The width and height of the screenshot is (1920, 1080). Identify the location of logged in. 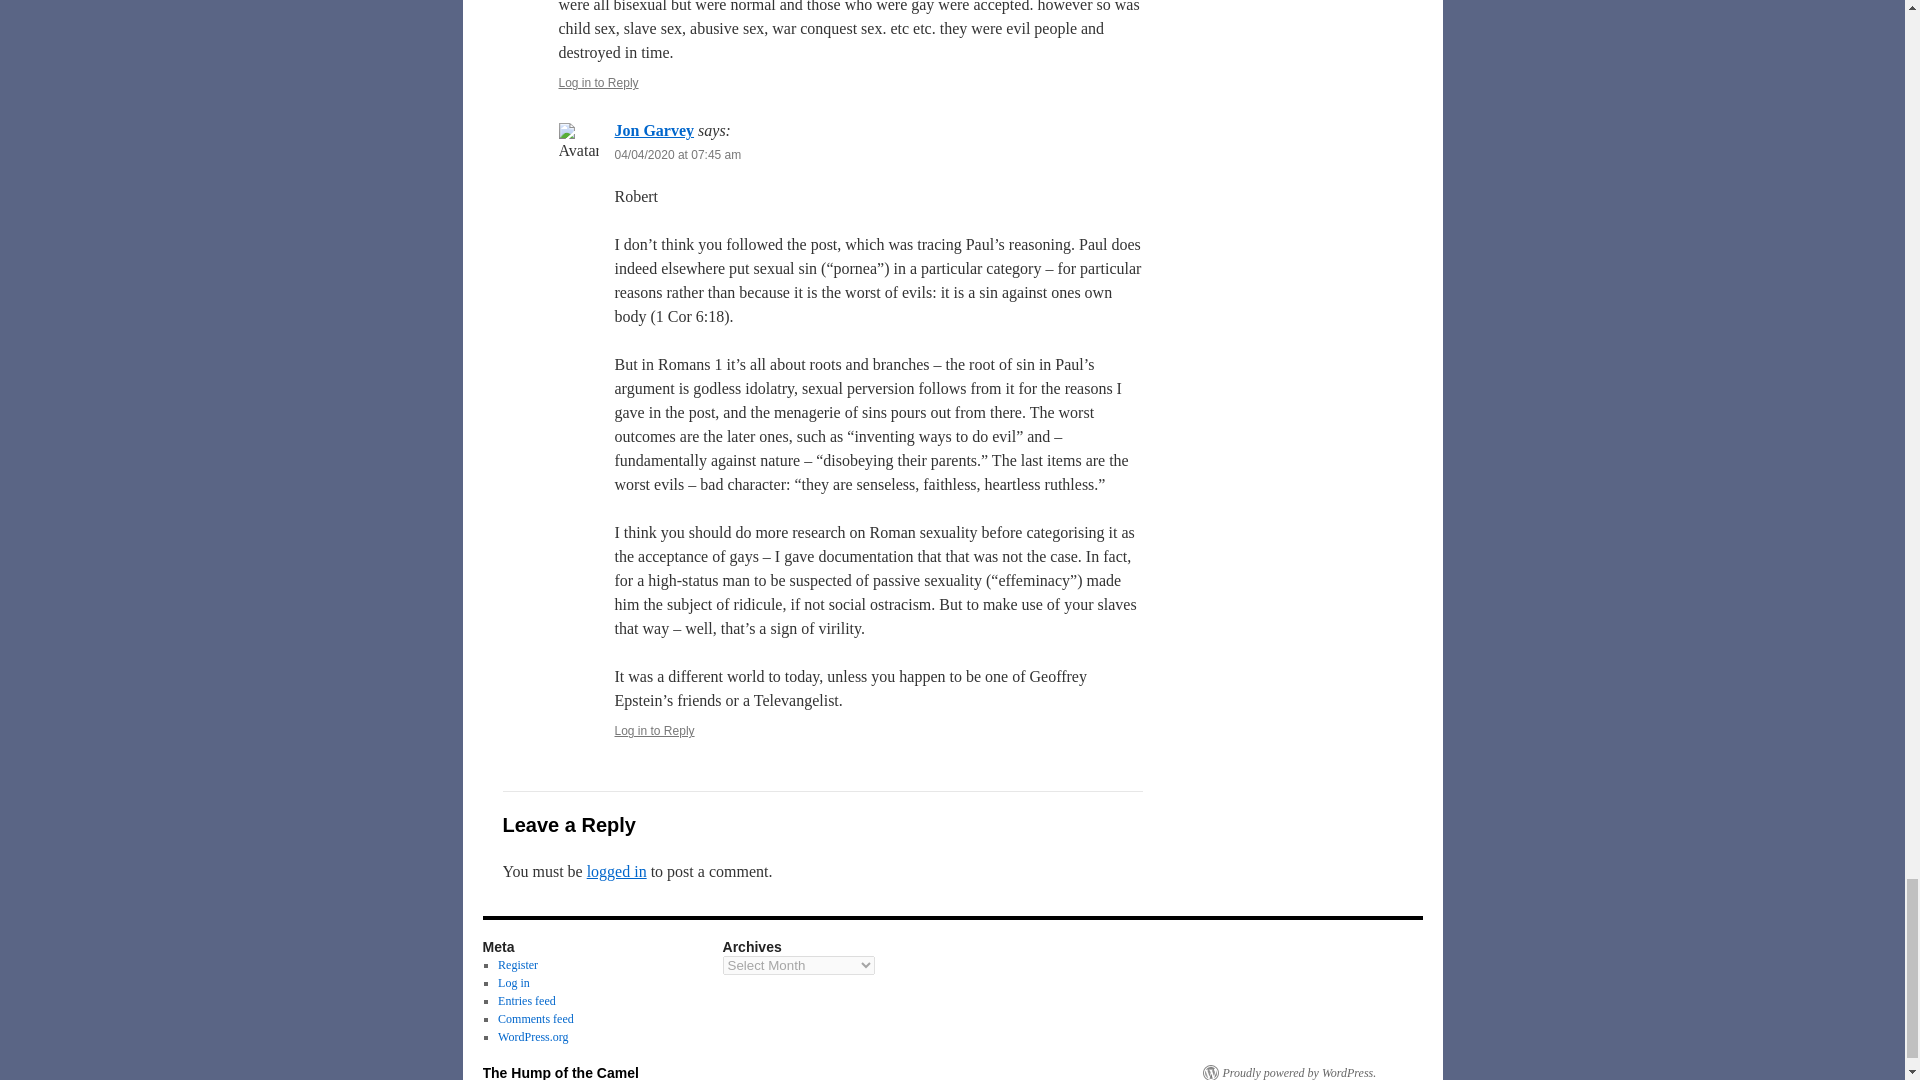
(617, 871).